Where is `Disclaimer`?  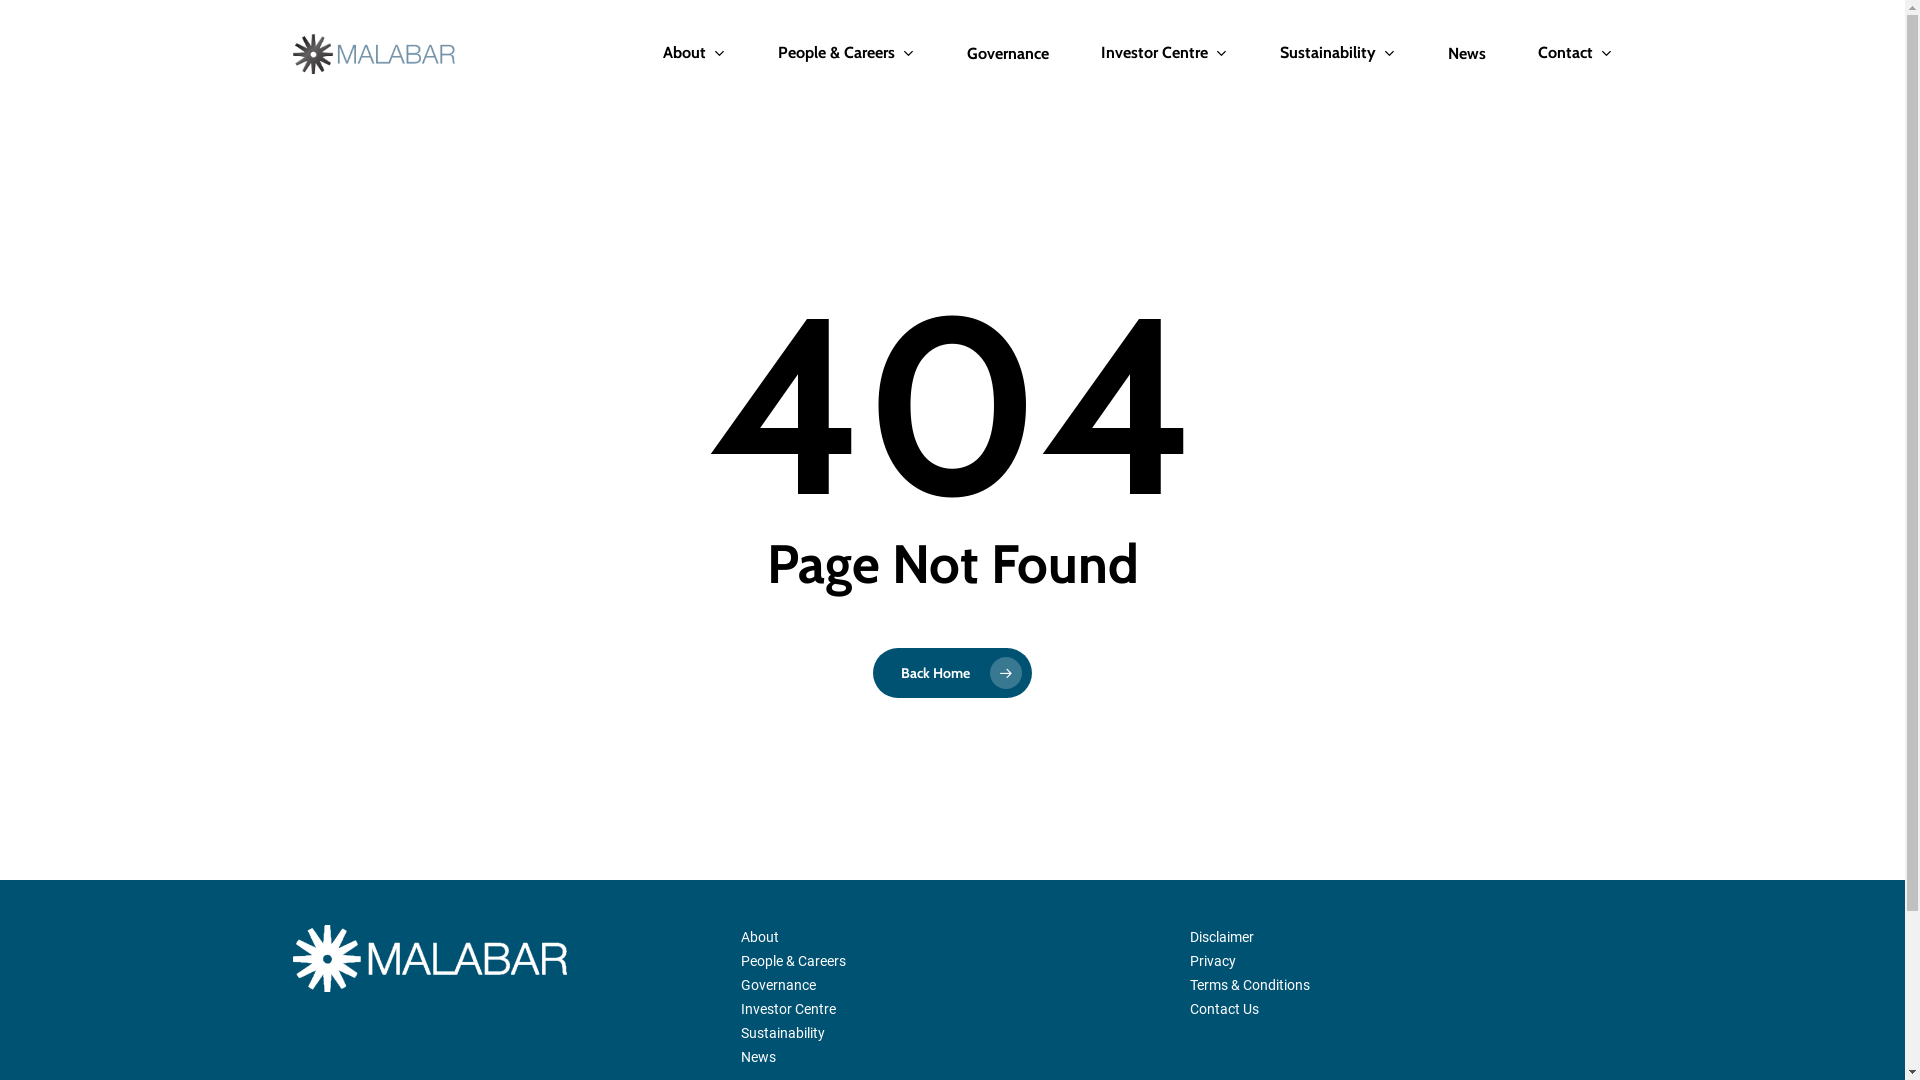 Disclaimer is located at coordinates (1222, 937).